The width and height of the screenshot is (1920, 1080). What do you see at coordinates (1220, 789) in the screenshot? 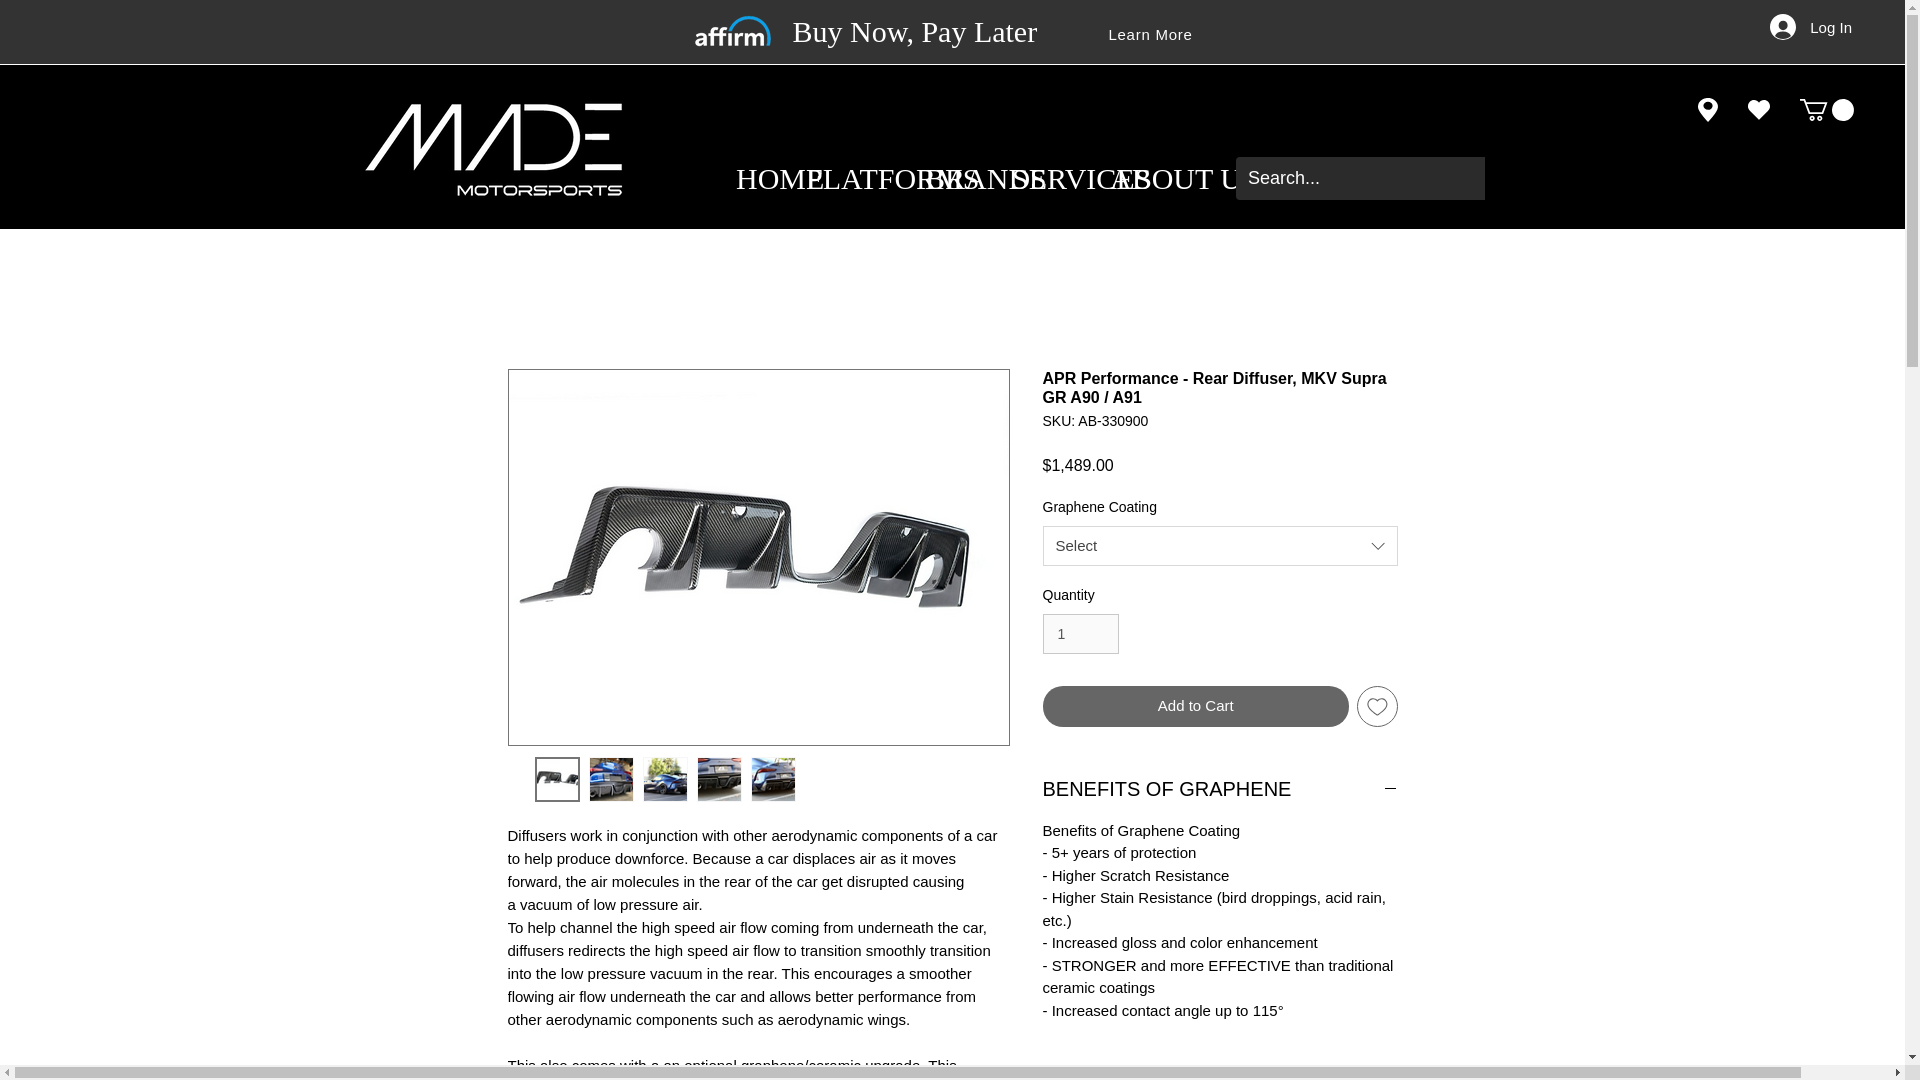
I see `BENEFITS OF GRAPHENE` at bounding box center [1220, 789].